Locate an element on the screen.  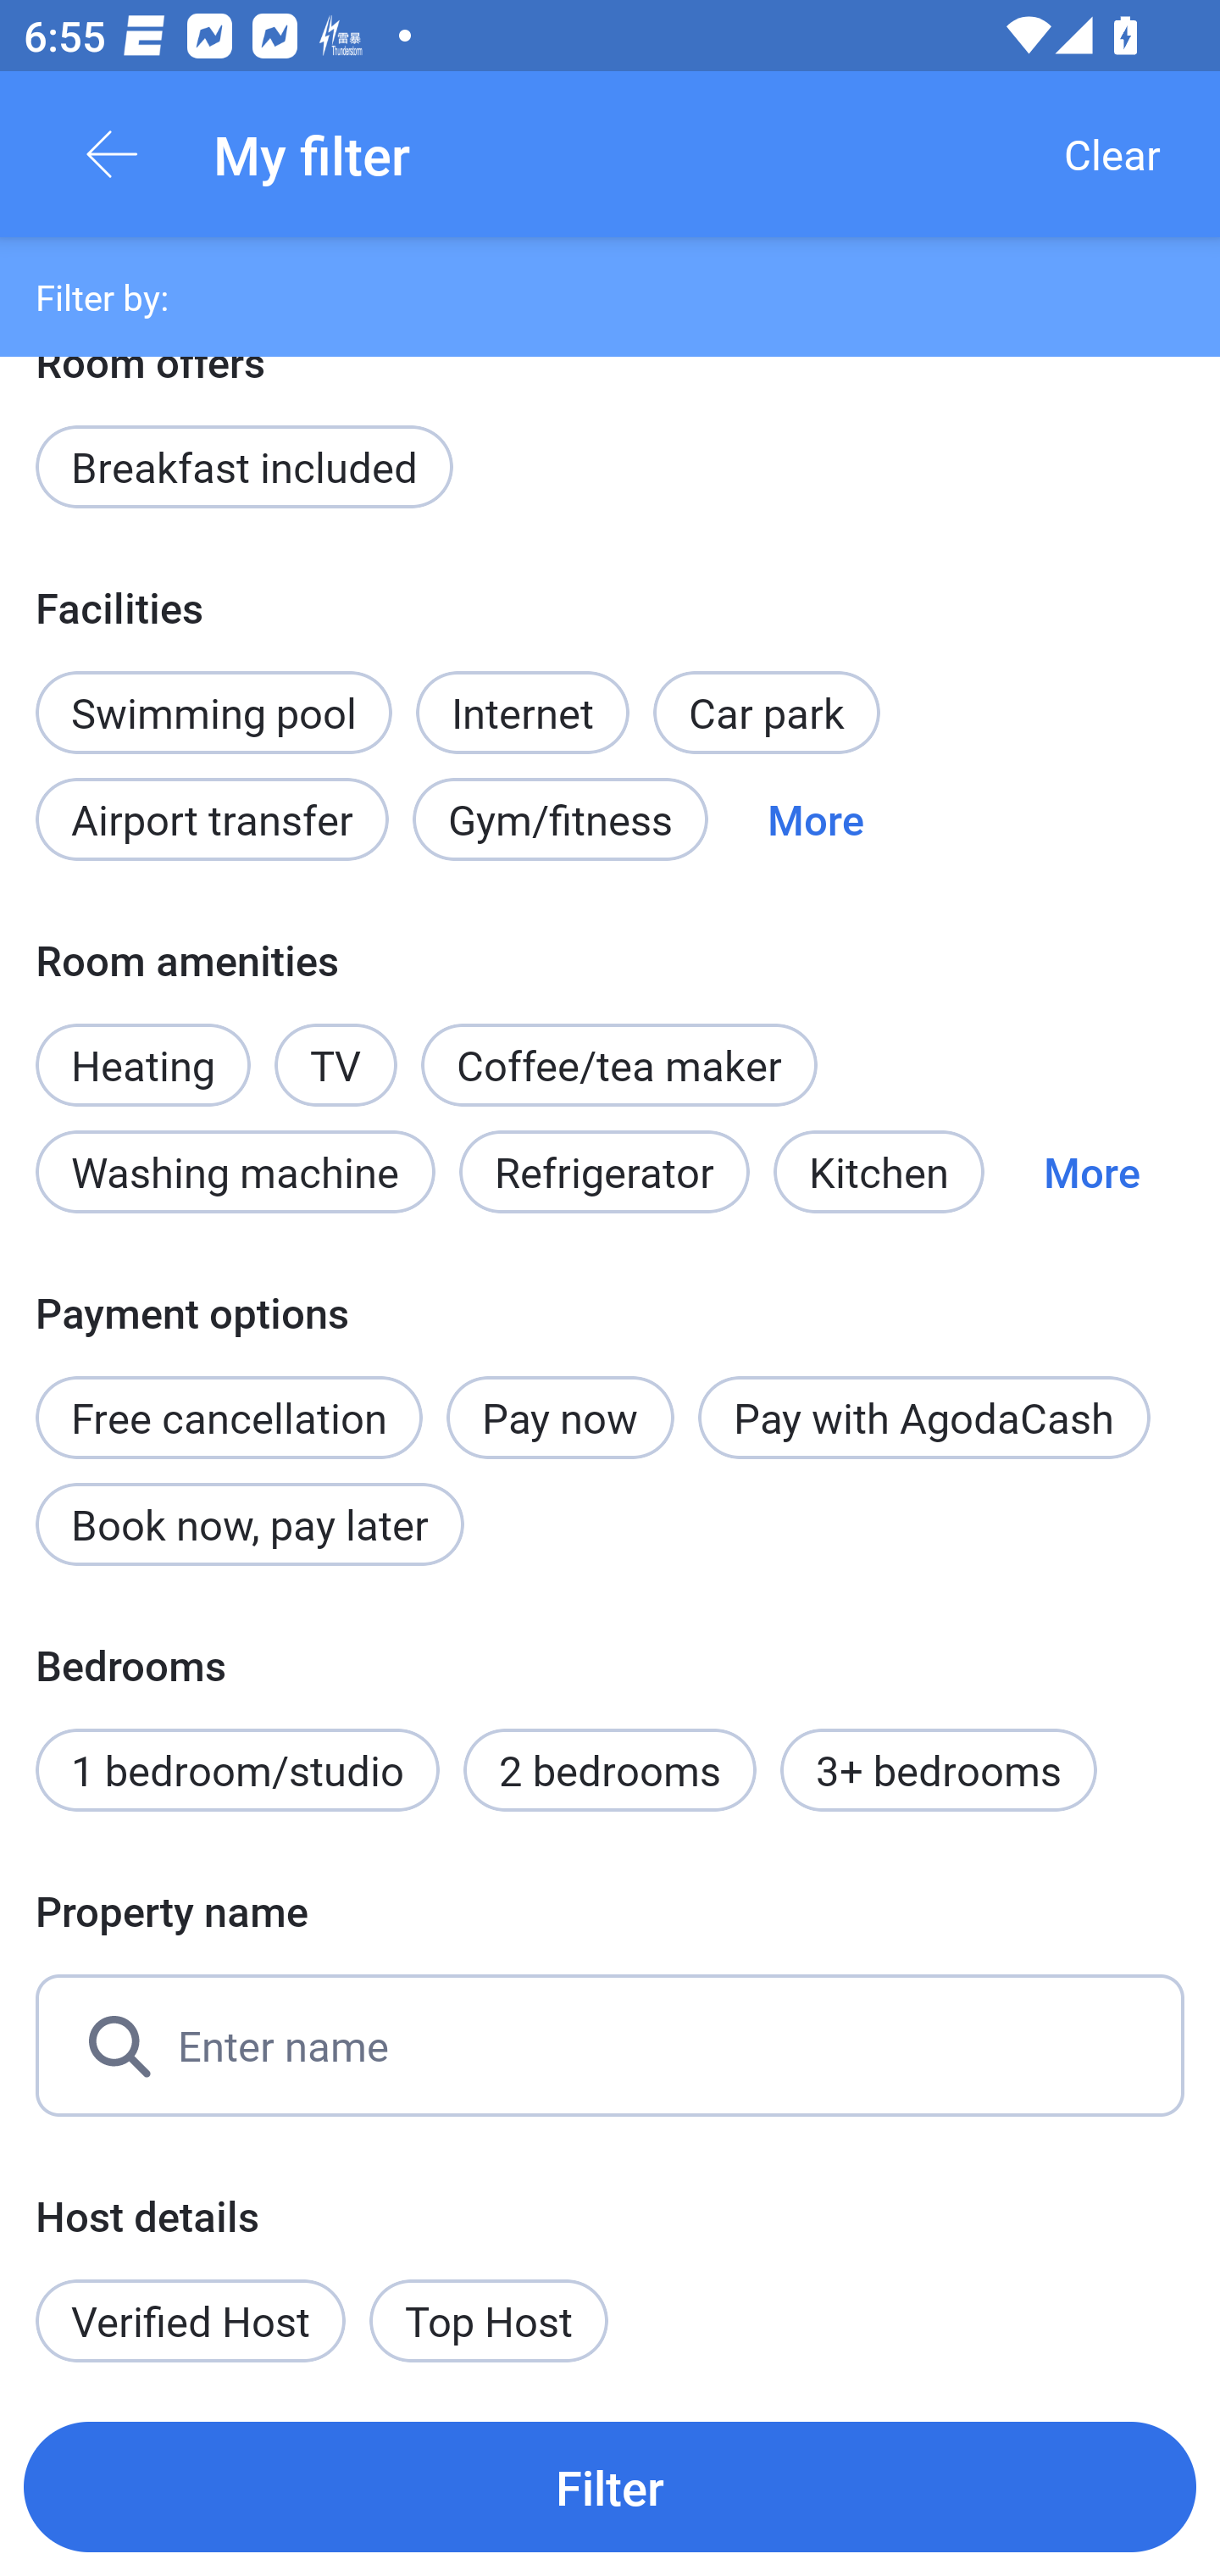
Enter name is located at coordinates (610, 2045).